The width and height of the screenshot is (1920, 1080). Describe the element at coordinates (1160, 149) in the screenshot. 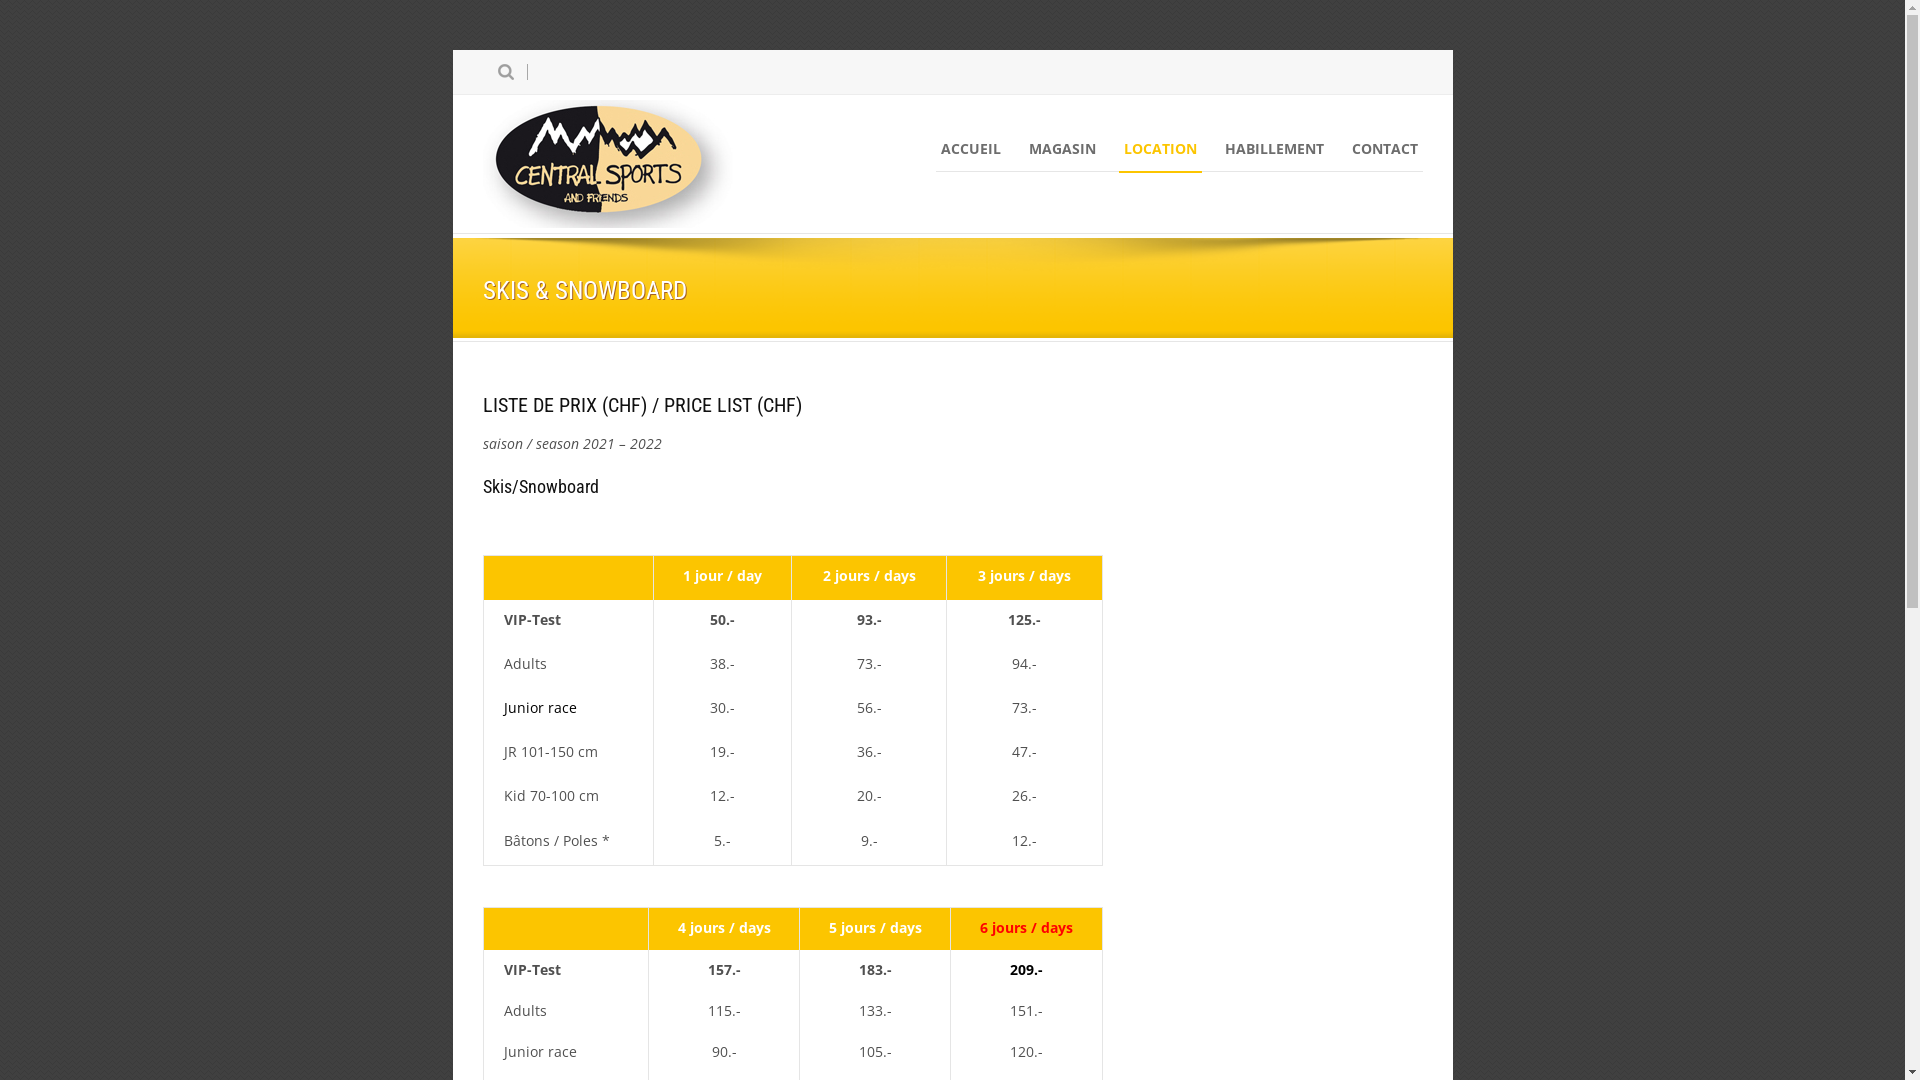

I see `LOCATION` at that location.